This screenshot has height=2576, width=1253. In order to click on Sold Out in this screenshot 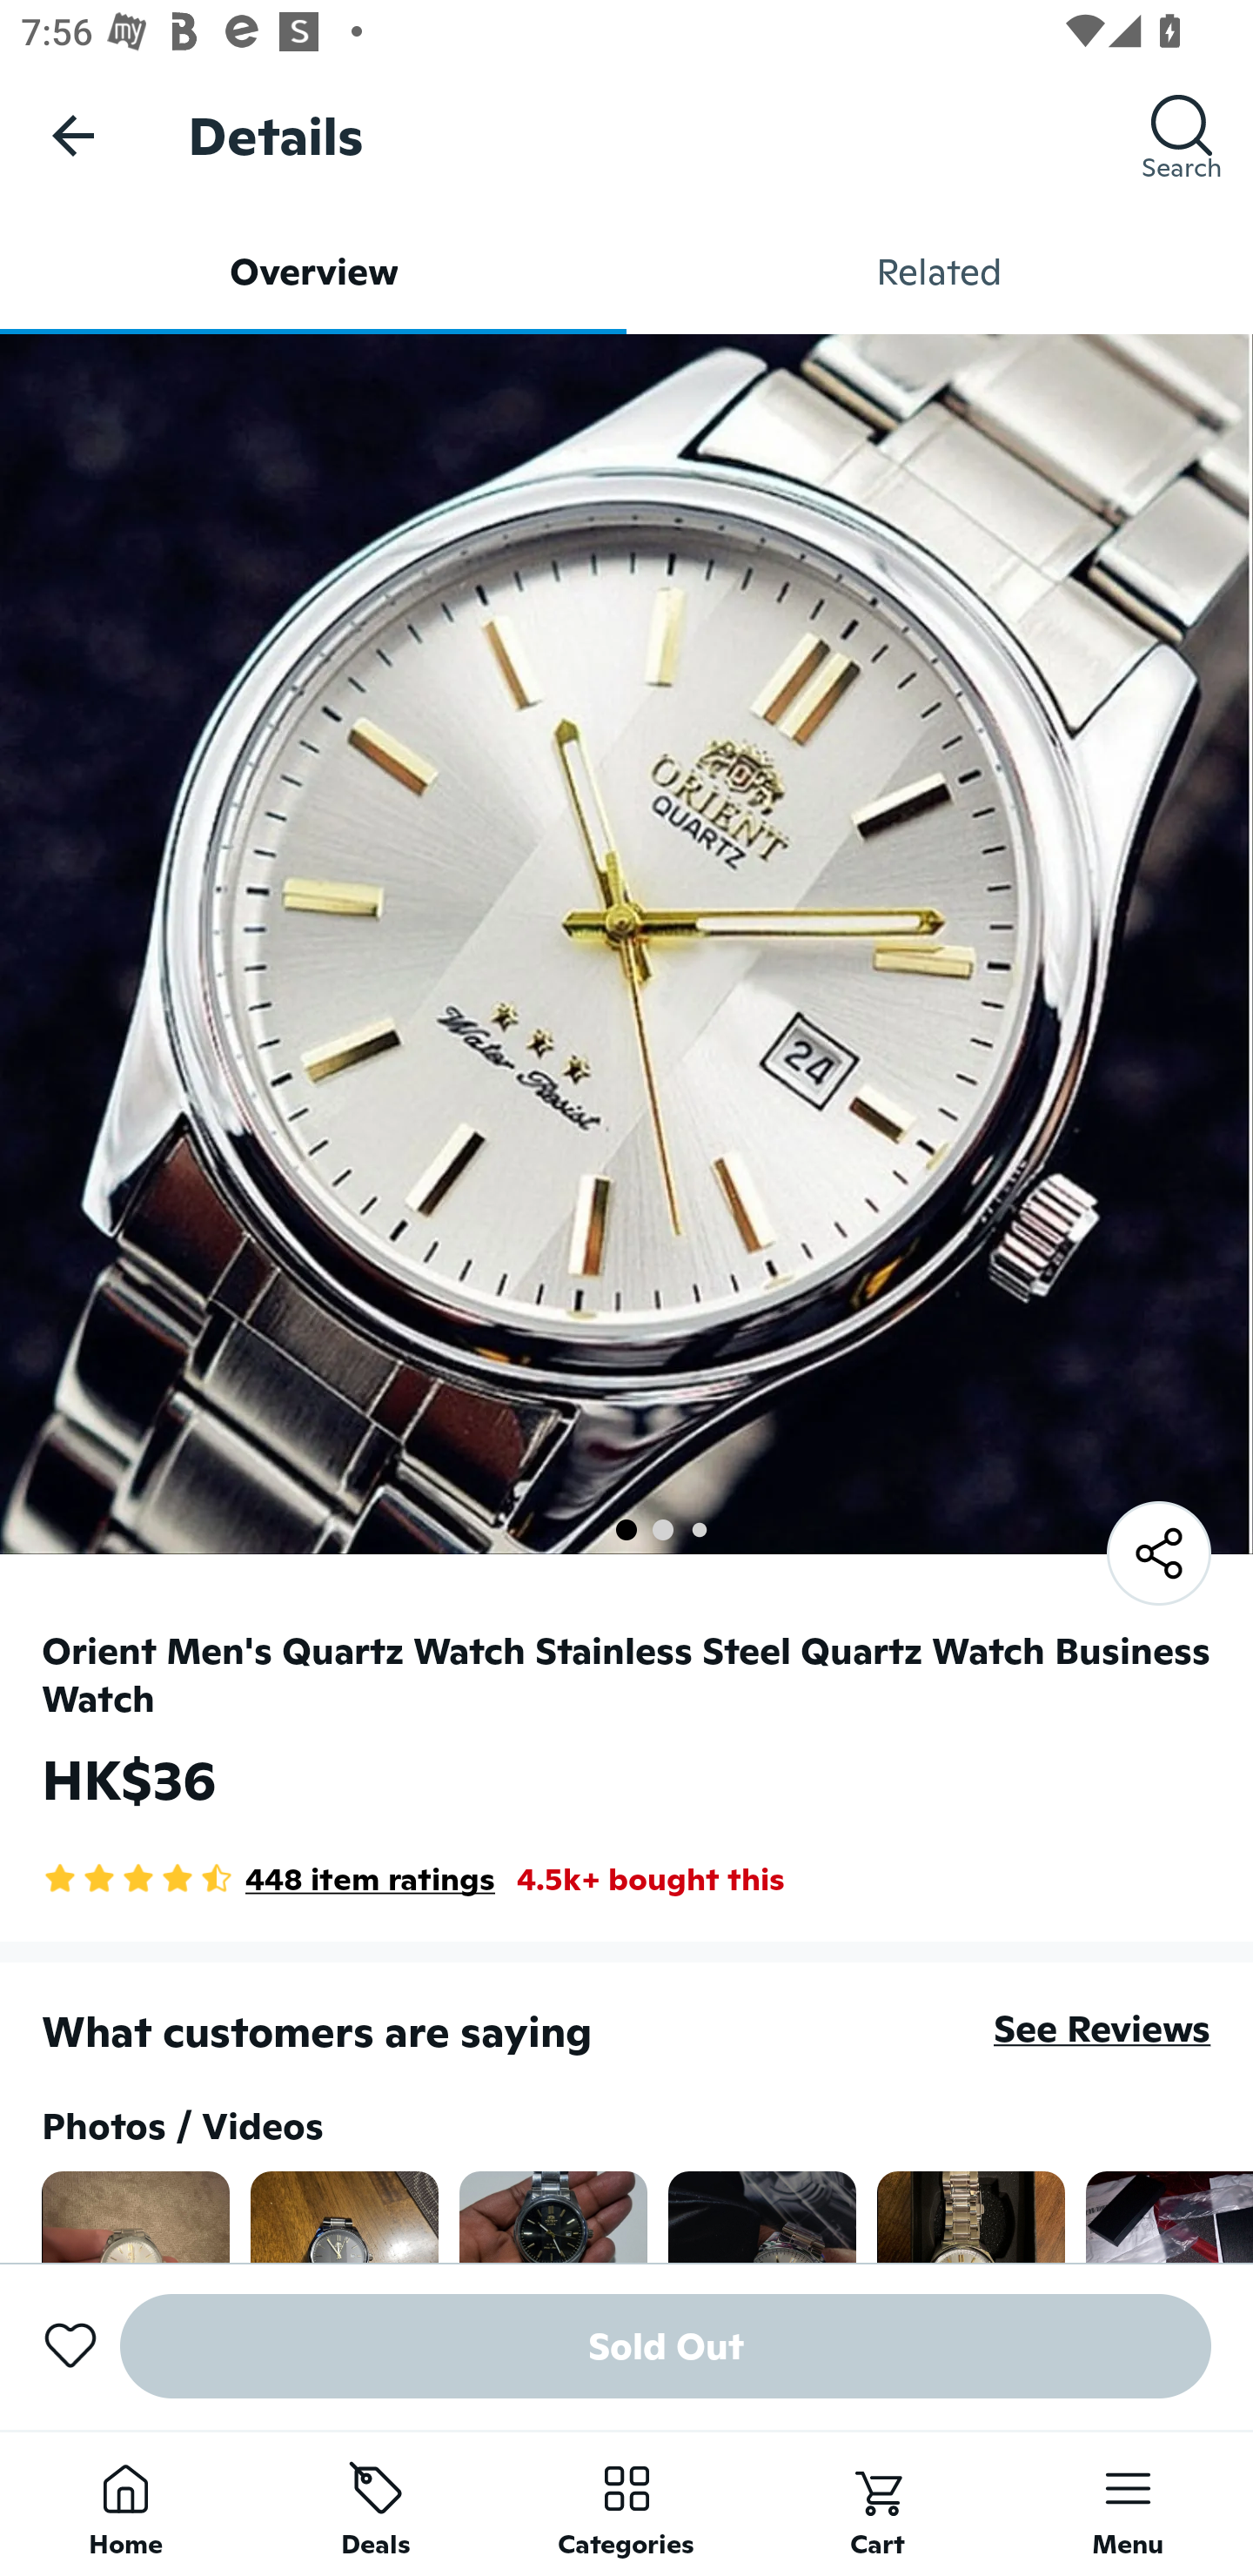, I will do `click(666, 2346)`.